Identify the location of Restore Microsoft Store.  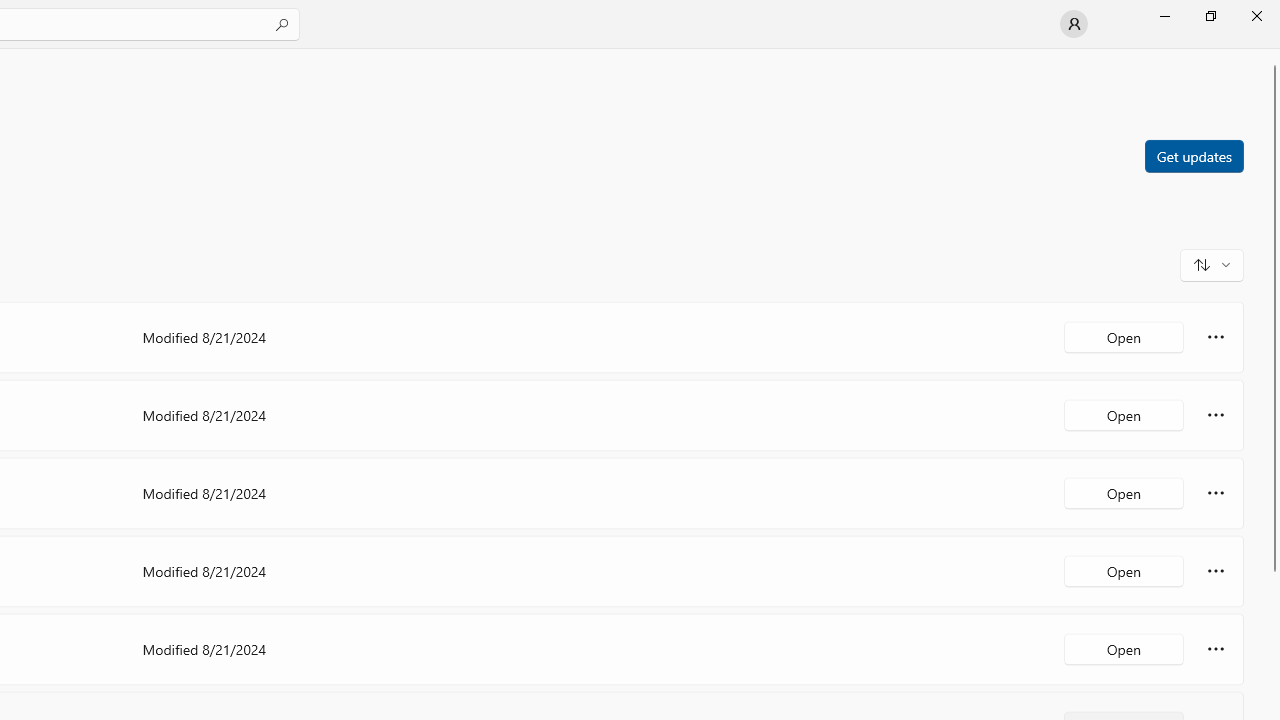
(1210, 16).